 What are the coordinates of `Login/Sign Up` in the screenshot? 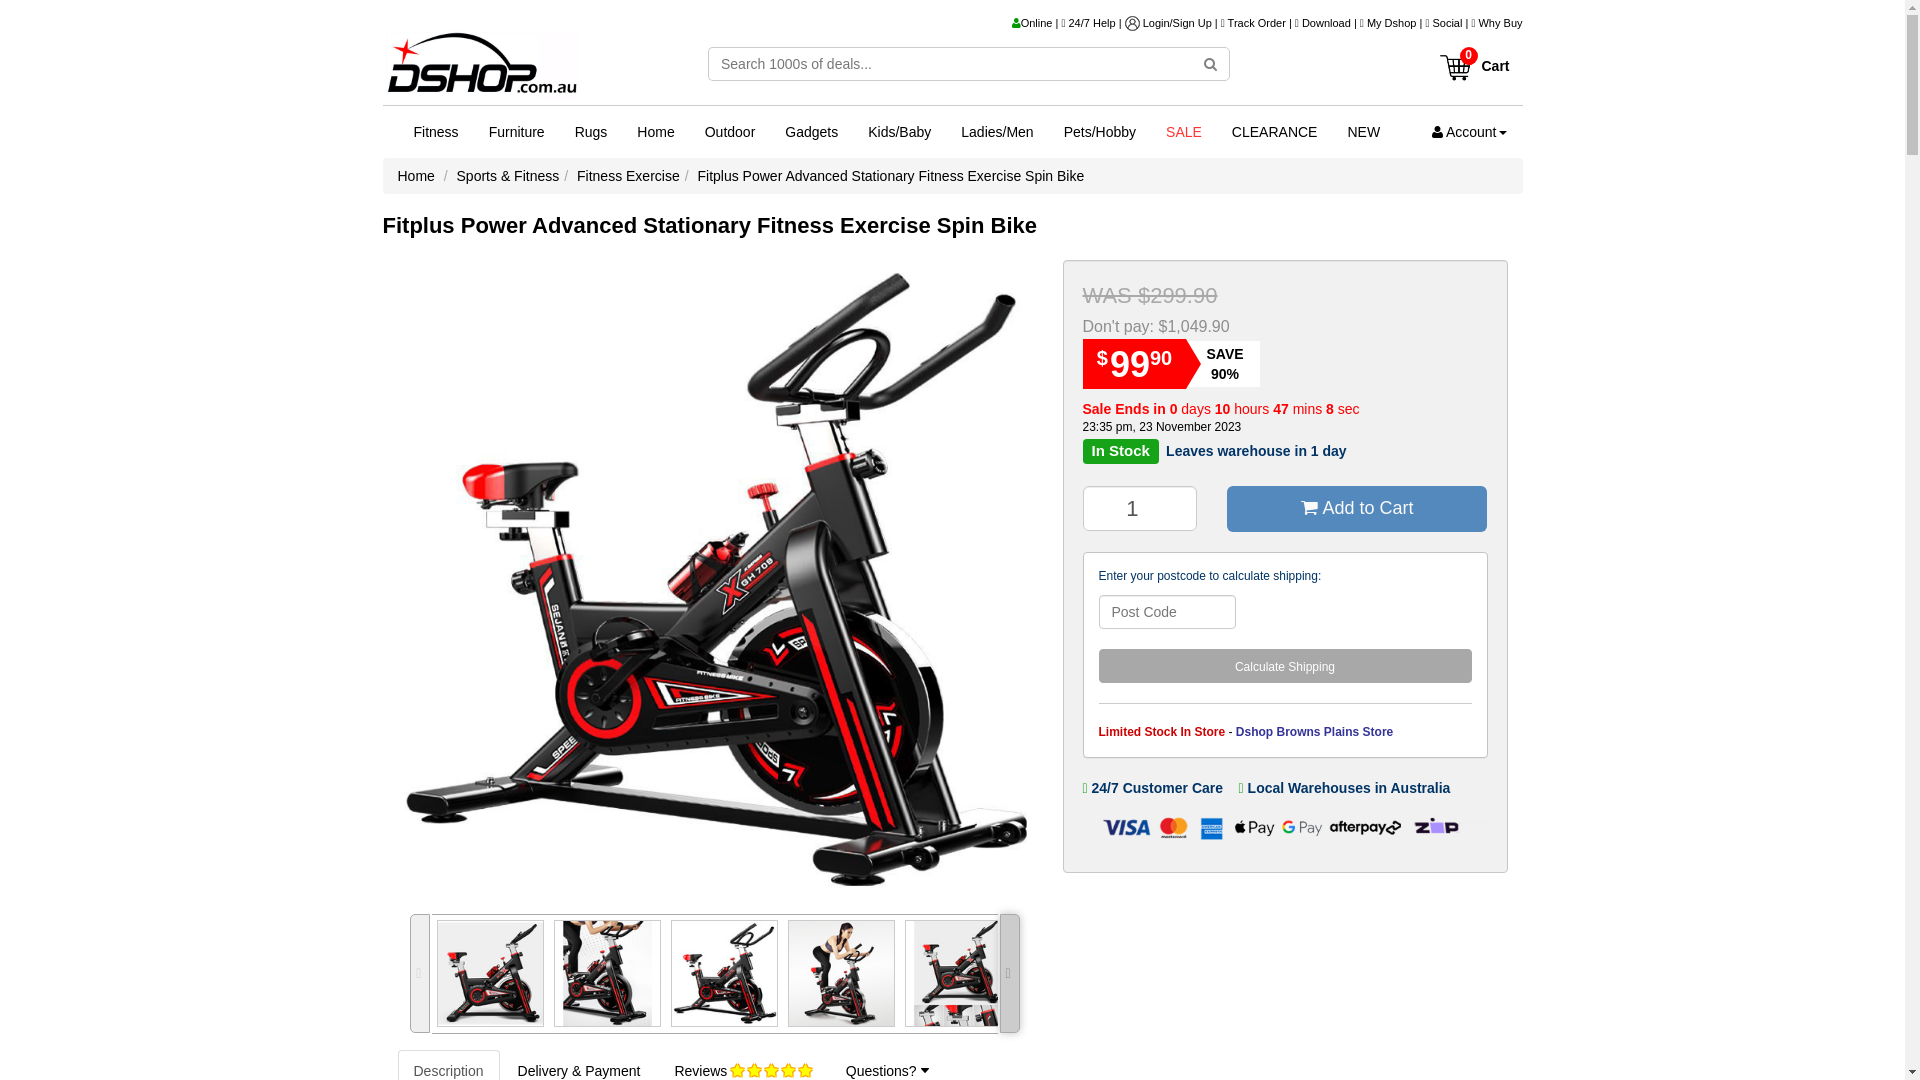 It's located at (1178, 23).